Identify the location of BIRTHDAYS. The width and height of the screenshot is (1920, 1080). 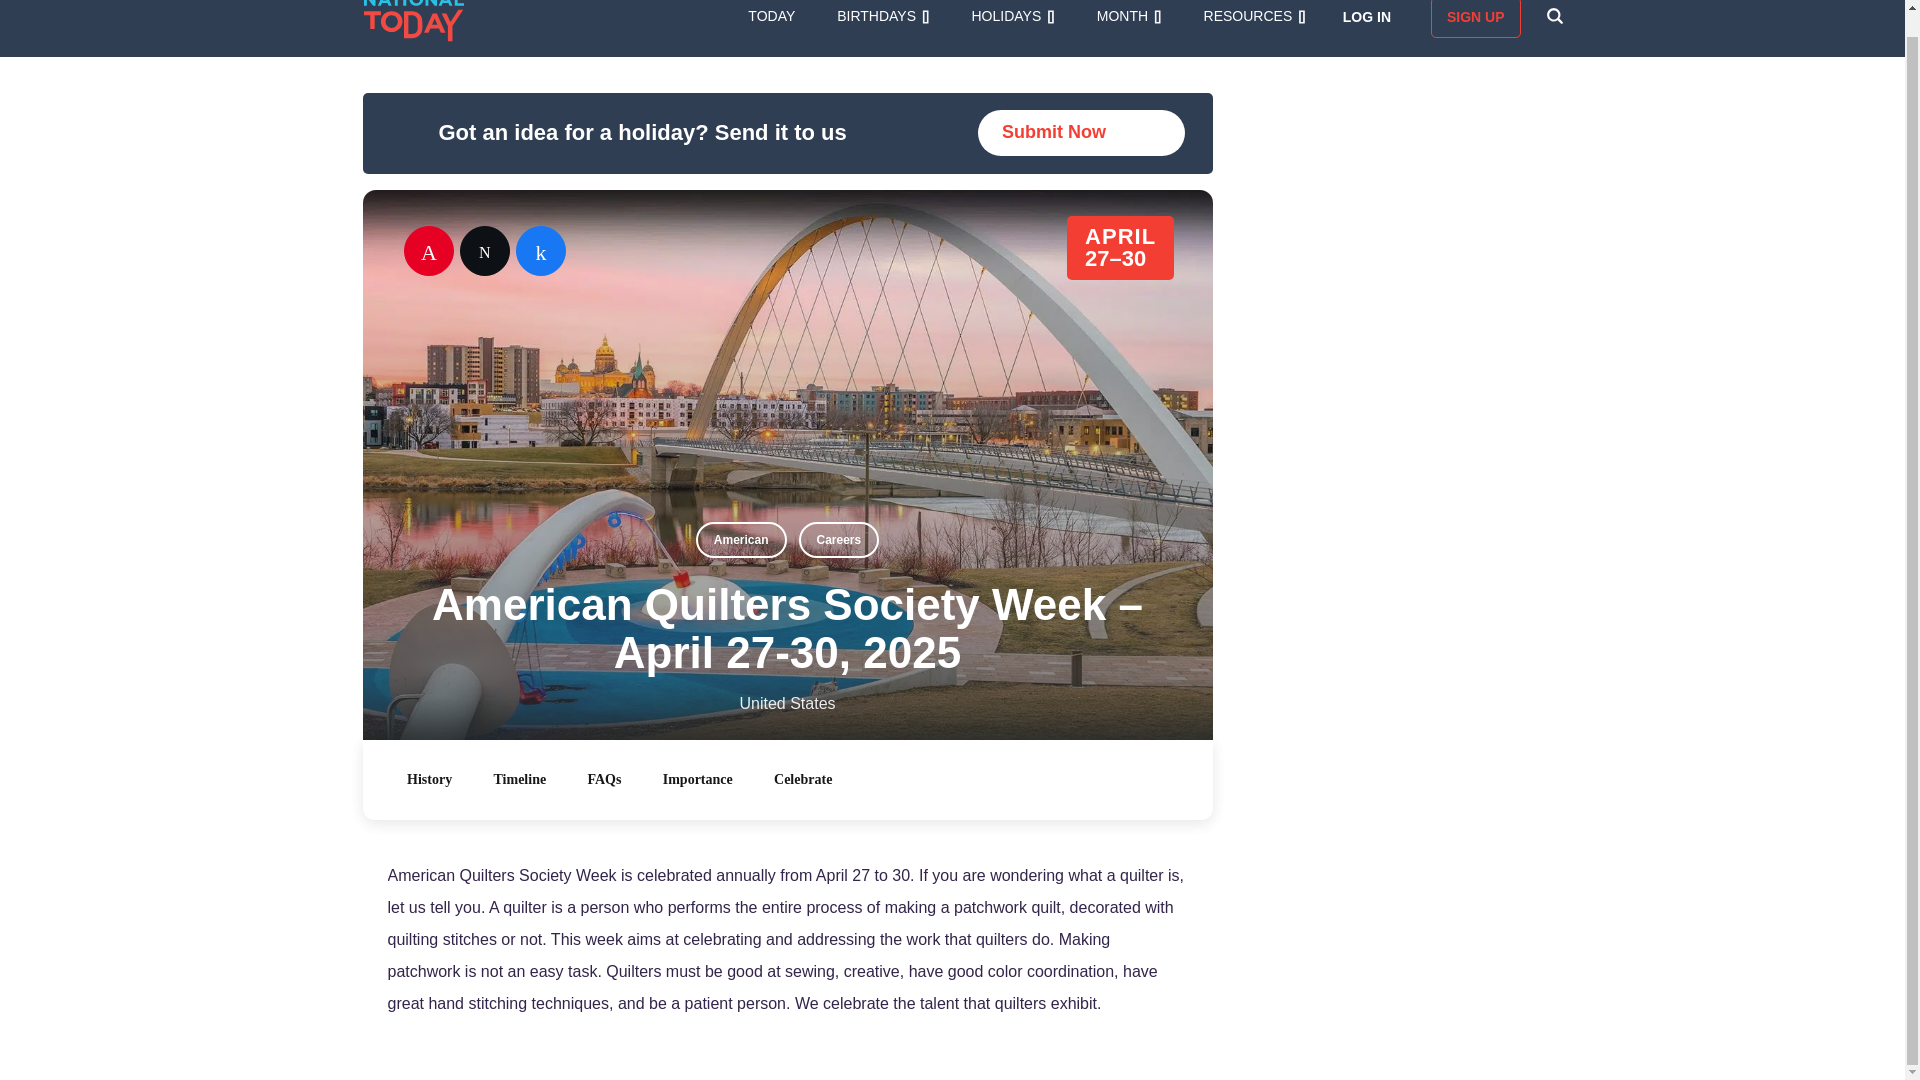
(883, 15).